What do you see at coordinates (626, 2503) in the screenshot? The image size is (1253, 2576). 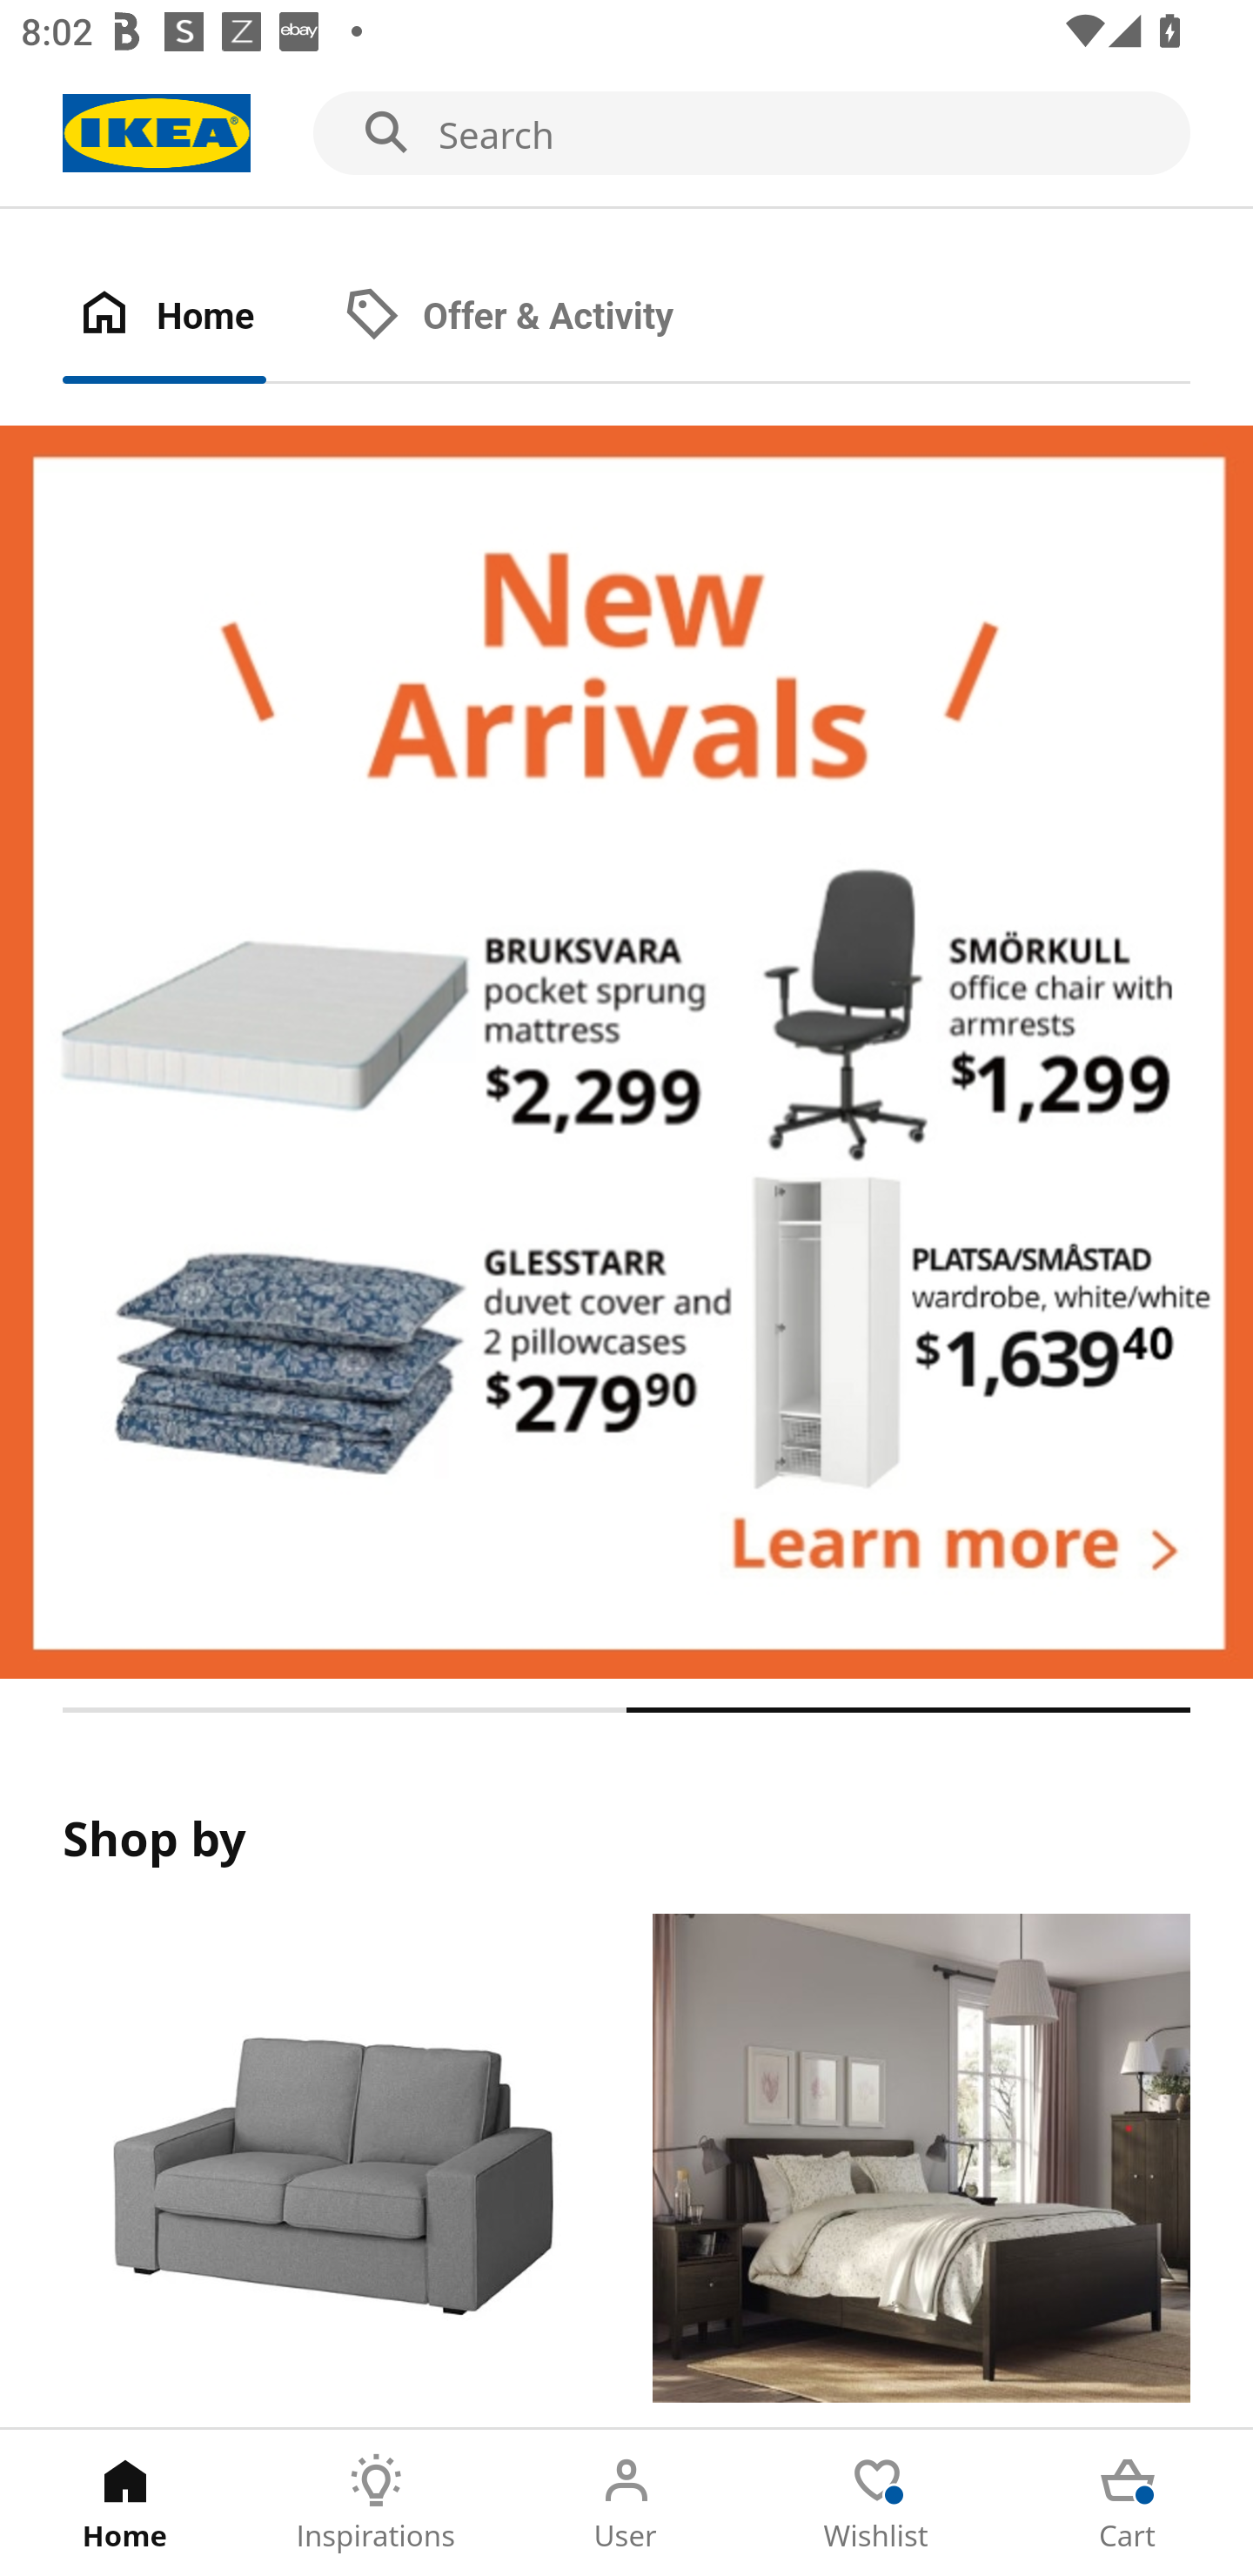 I see `User
Tab 3 of 5` at bounding box center [626, 2503].